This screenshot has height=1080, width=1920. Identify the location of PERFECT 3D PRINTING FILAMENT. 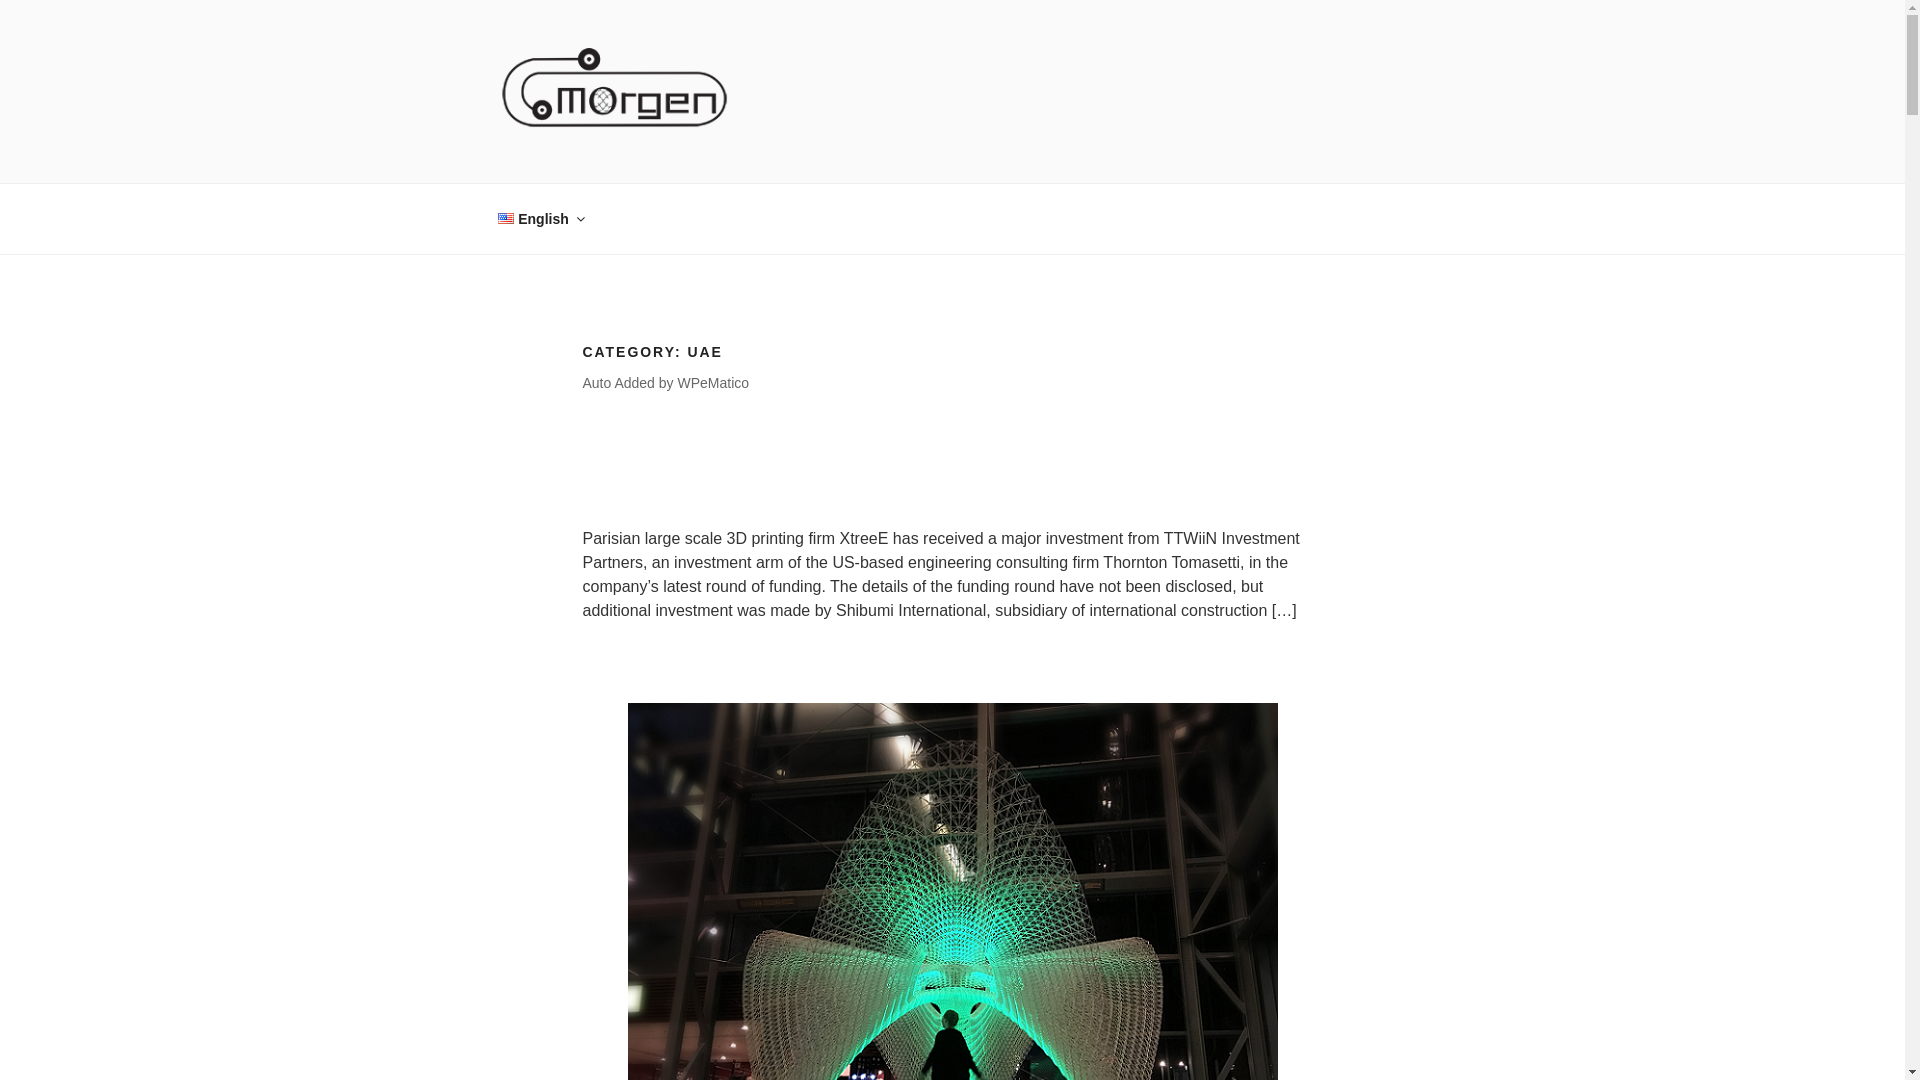
(838, 158).